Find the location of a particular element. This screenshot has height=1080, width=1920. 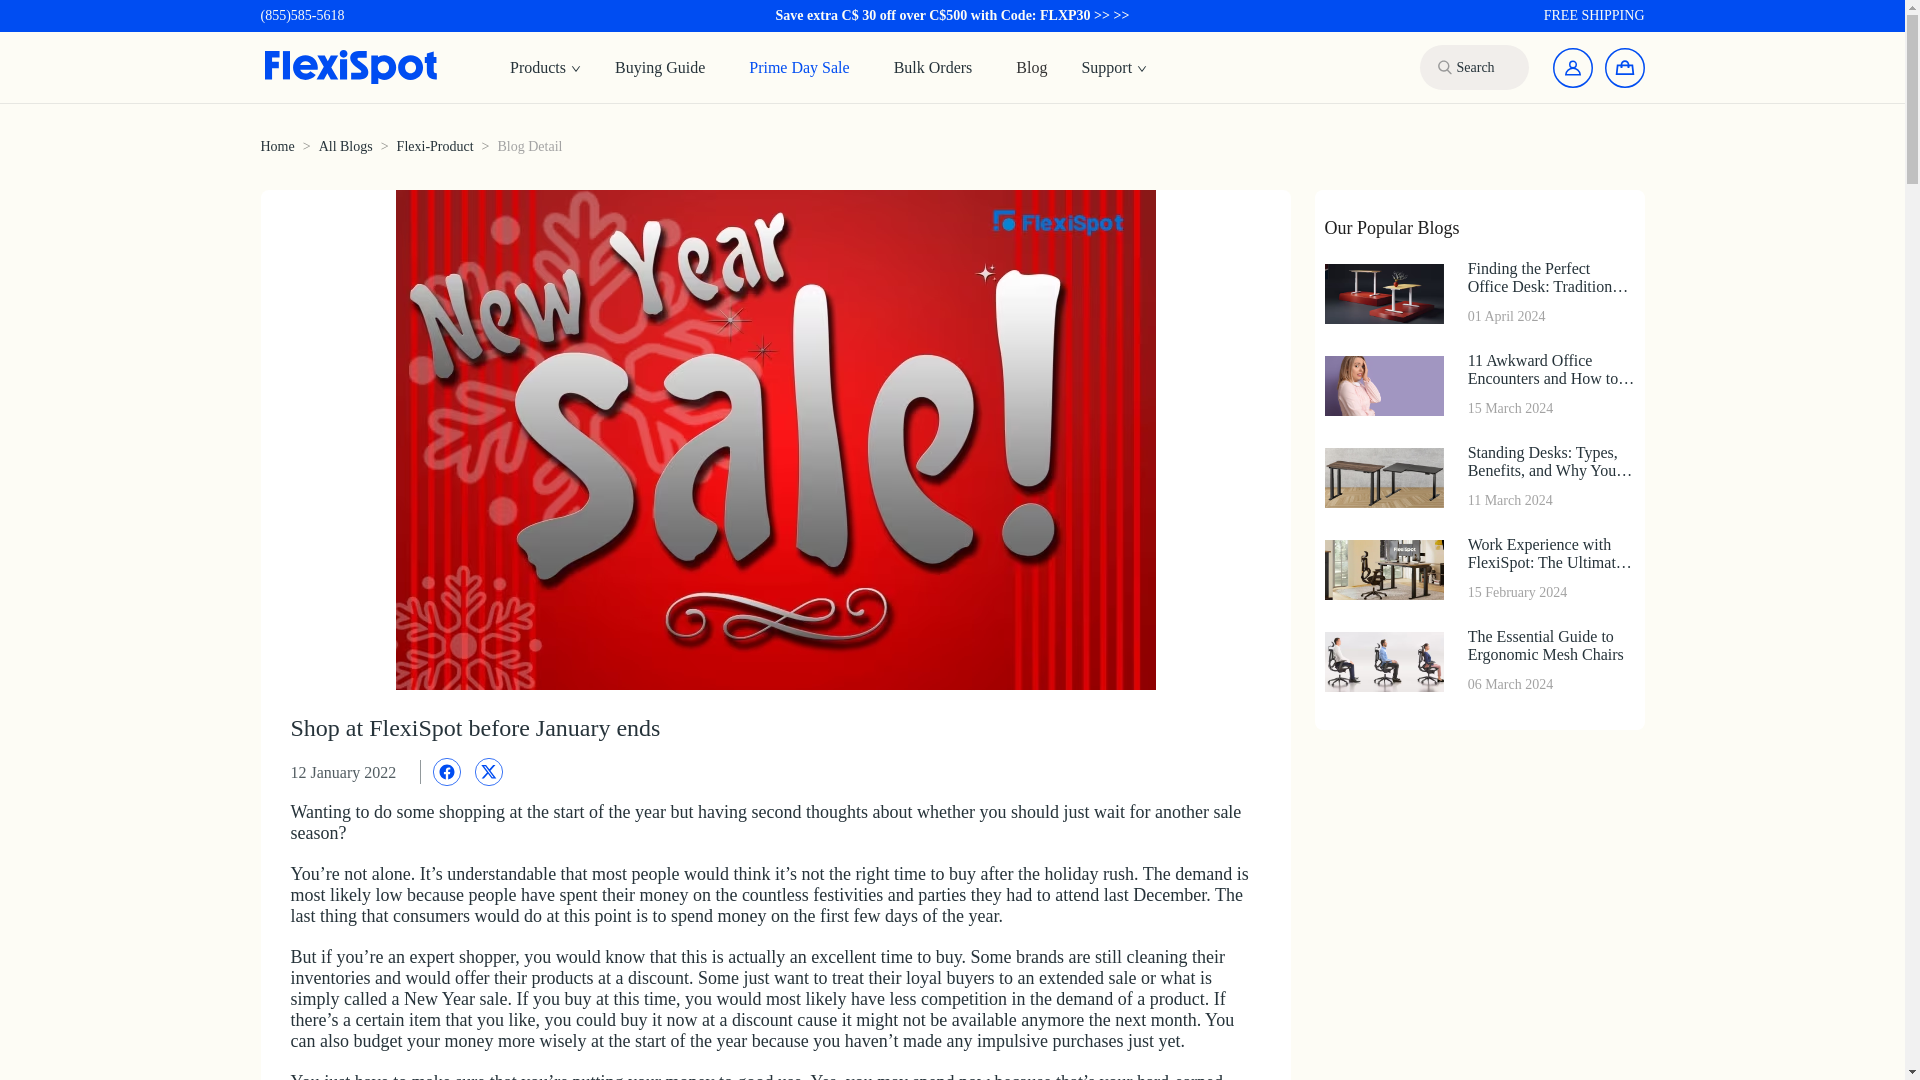

All Blogs is located at coordinates (933, 66).